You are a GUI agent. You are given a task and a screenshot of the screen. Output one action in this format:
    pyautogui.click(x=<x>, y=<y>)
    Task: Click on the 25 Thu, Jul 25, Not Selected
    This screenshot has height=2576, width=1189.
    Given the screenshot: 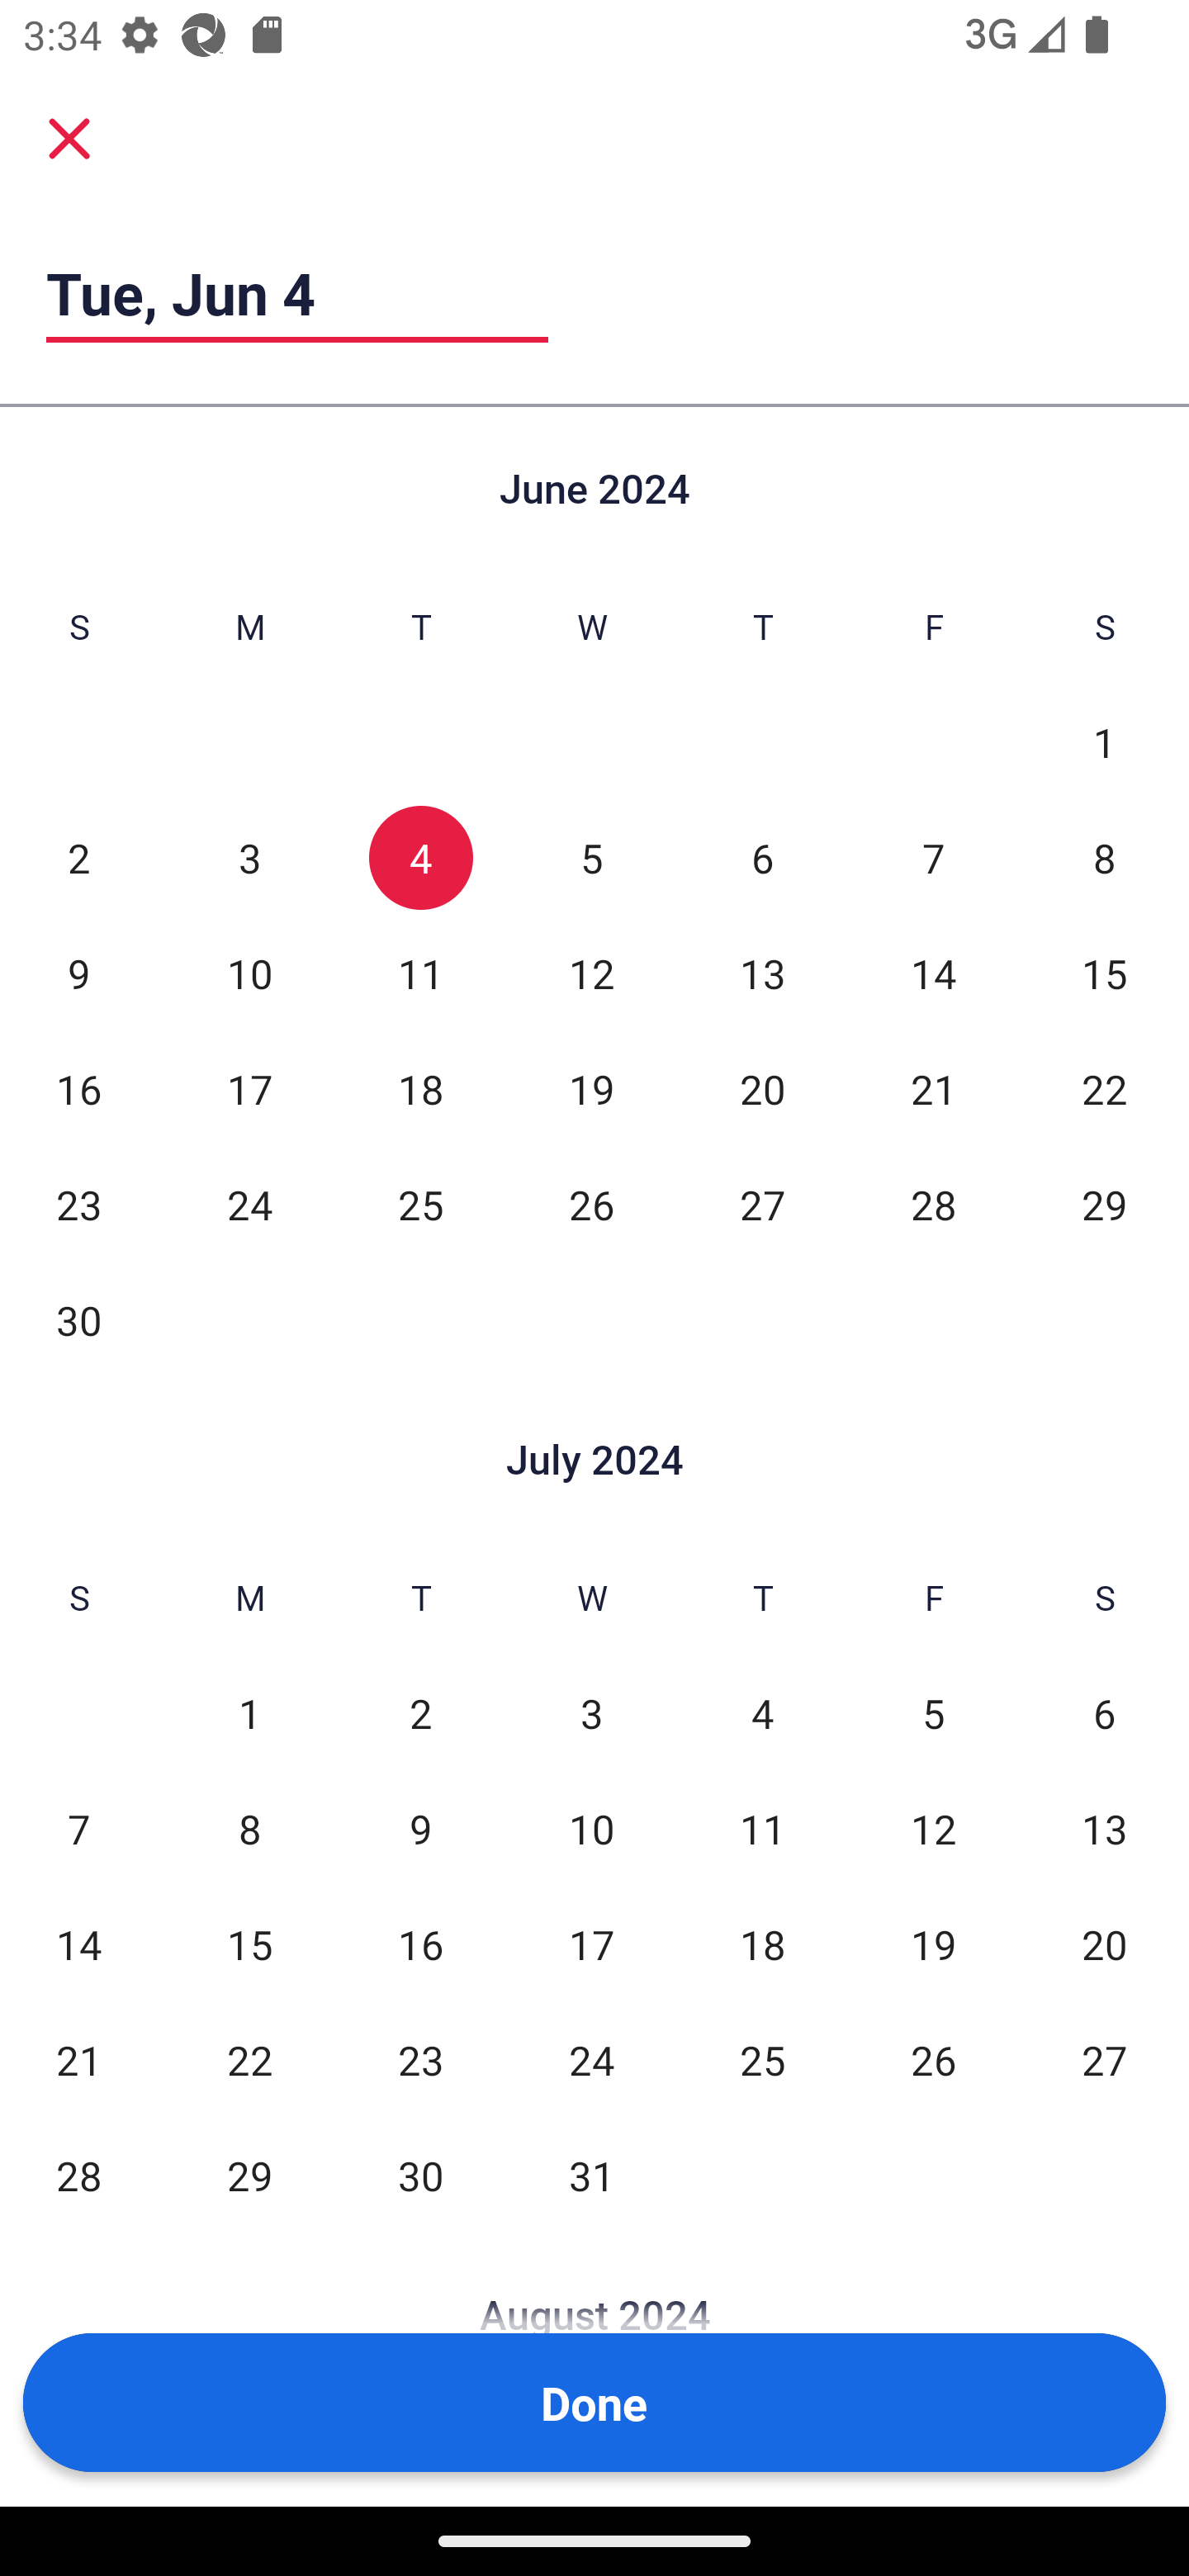 What is the action you would take?
    pyautogui.click(x=762, y=2059)
    